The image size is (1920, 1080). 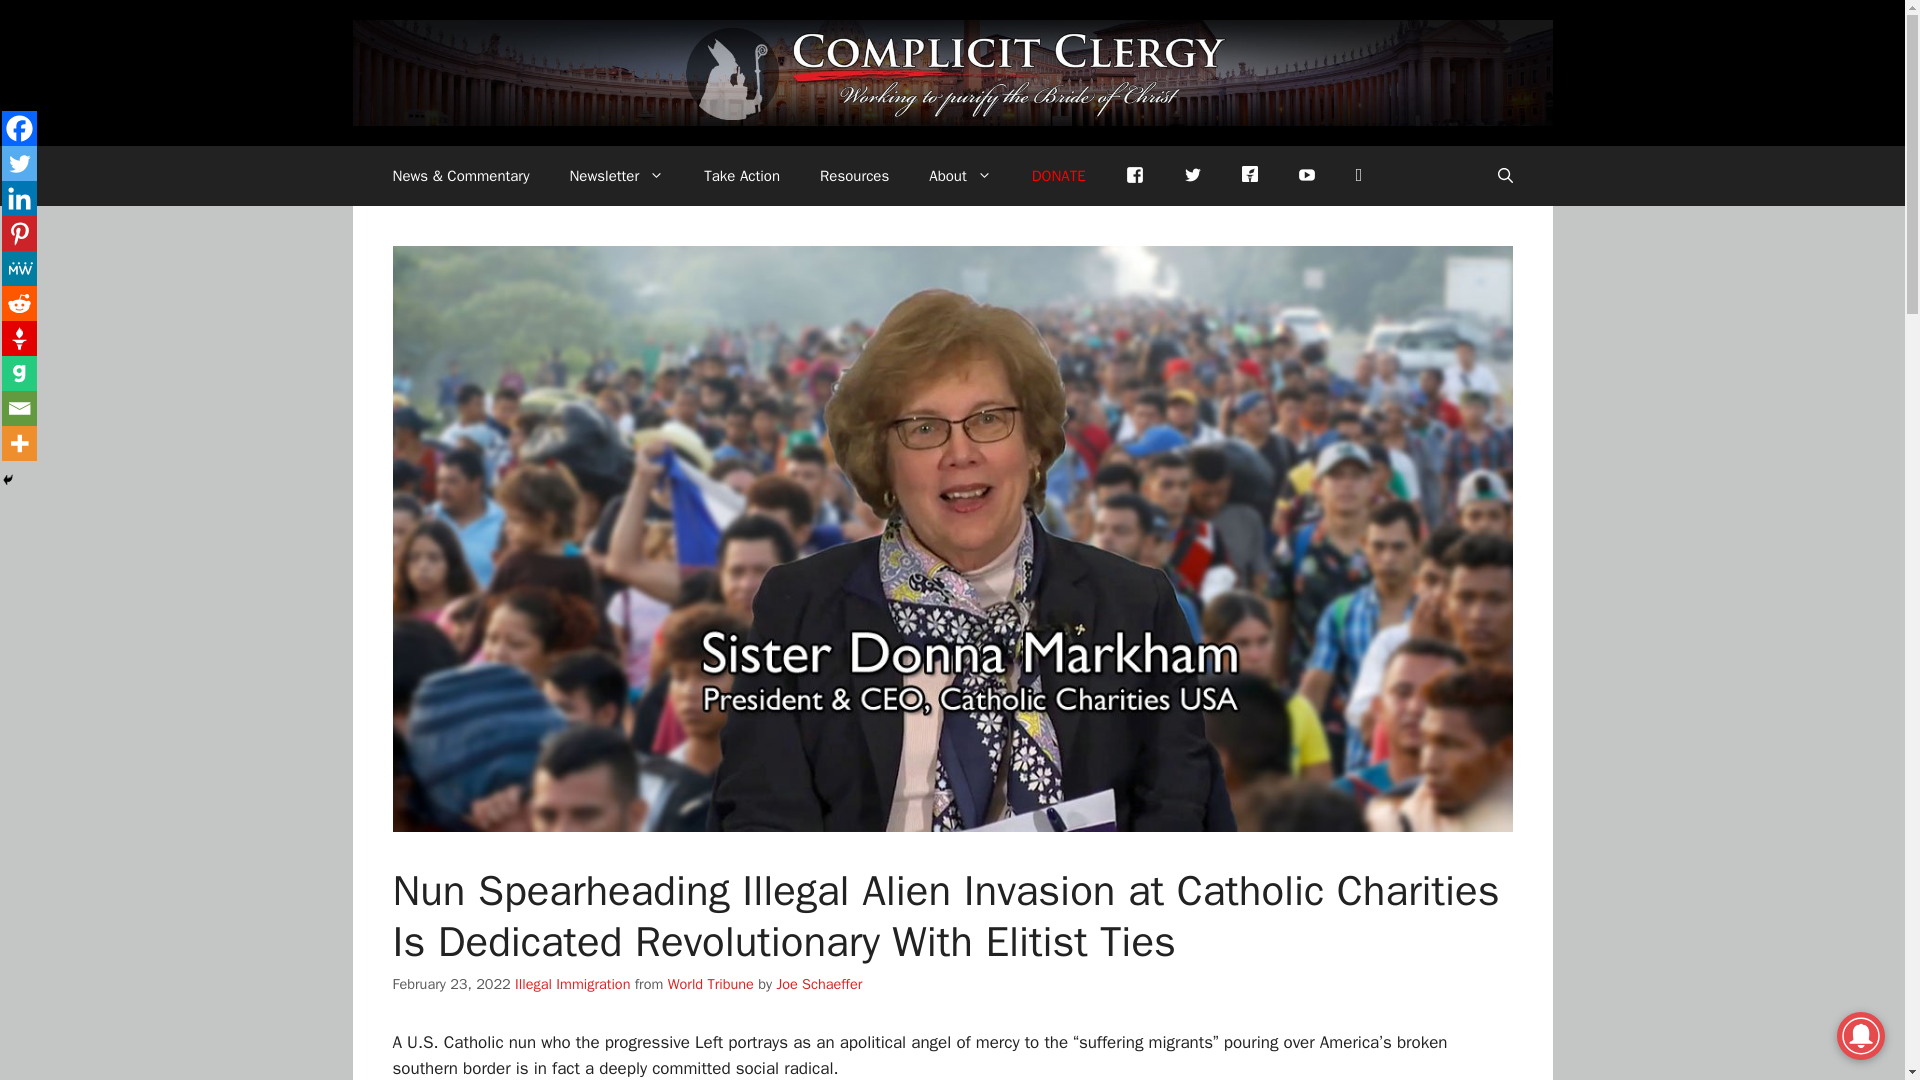 I want to click on Gettr, so click(x=1250, y=172).